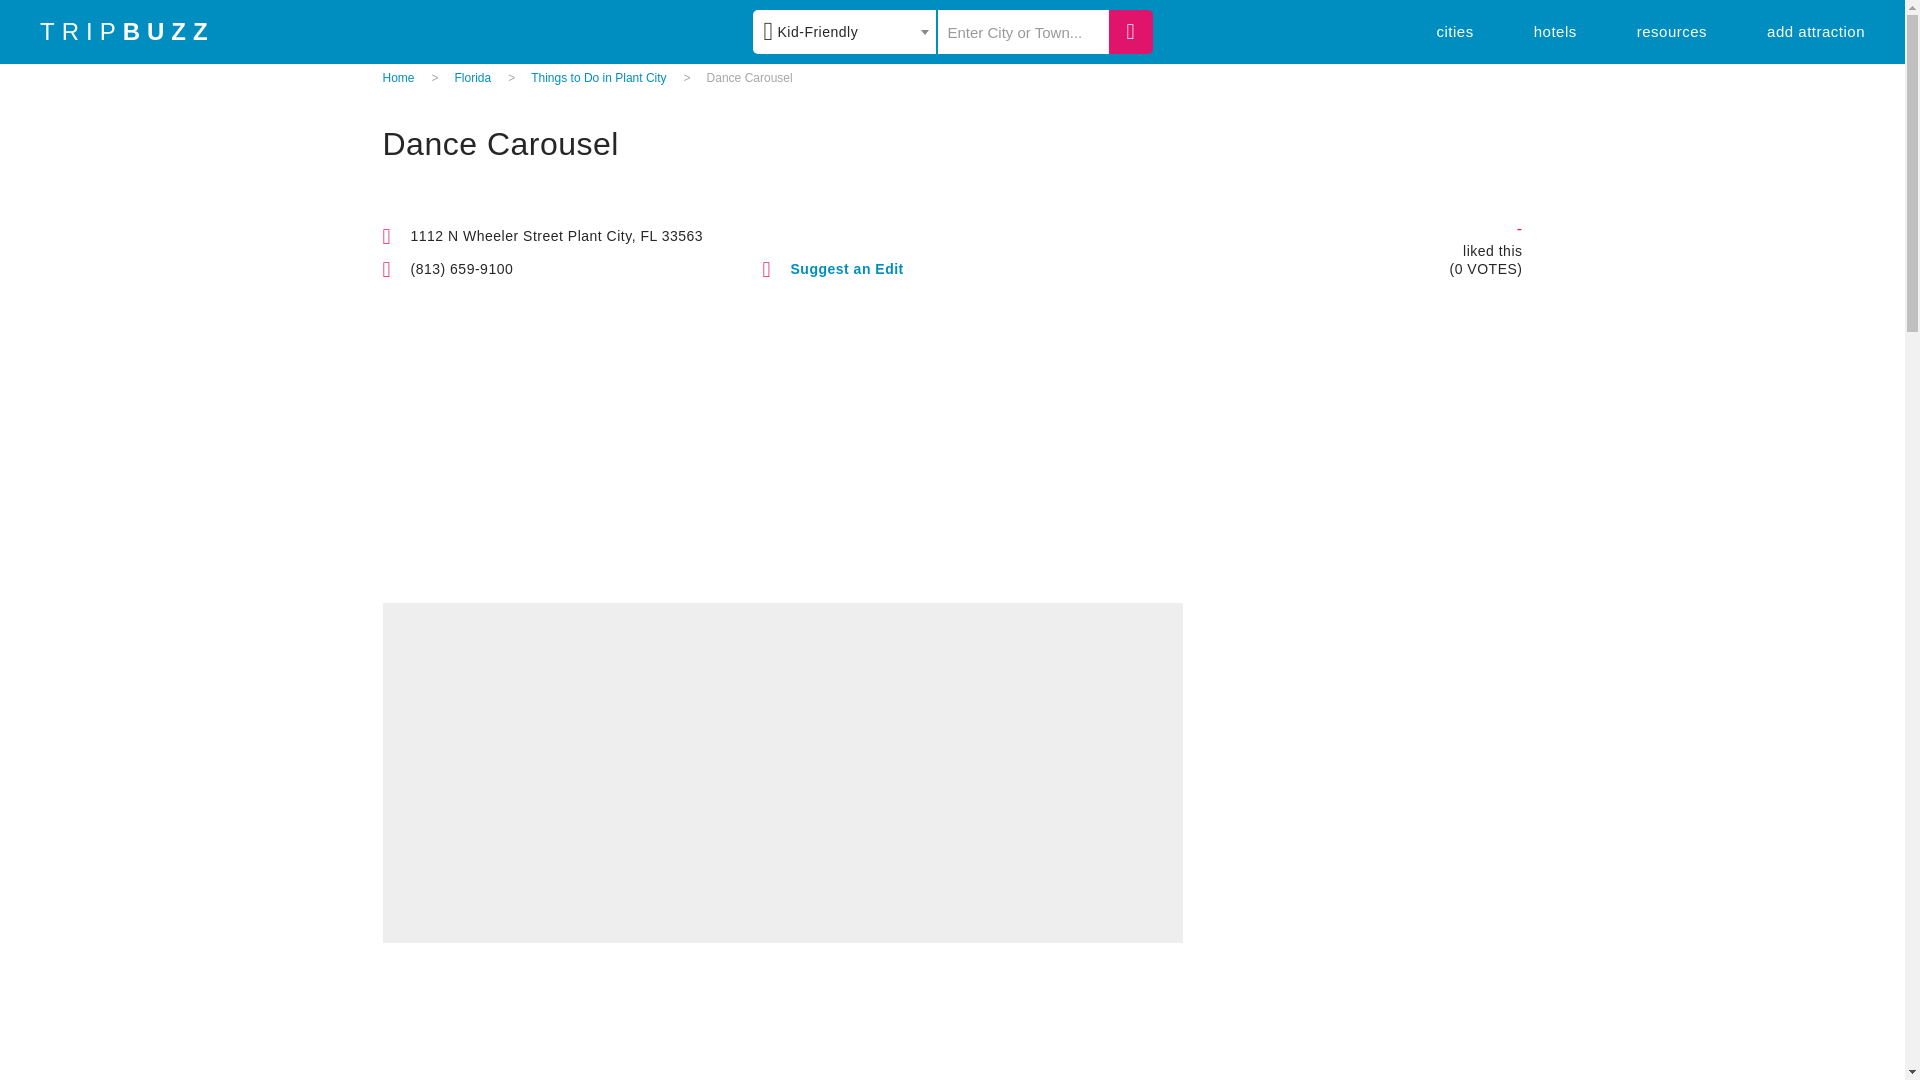  What do you see at coordinates (1815, 30) in the screenshot?
I see `add attraction` at bounding box center [1815, 30].